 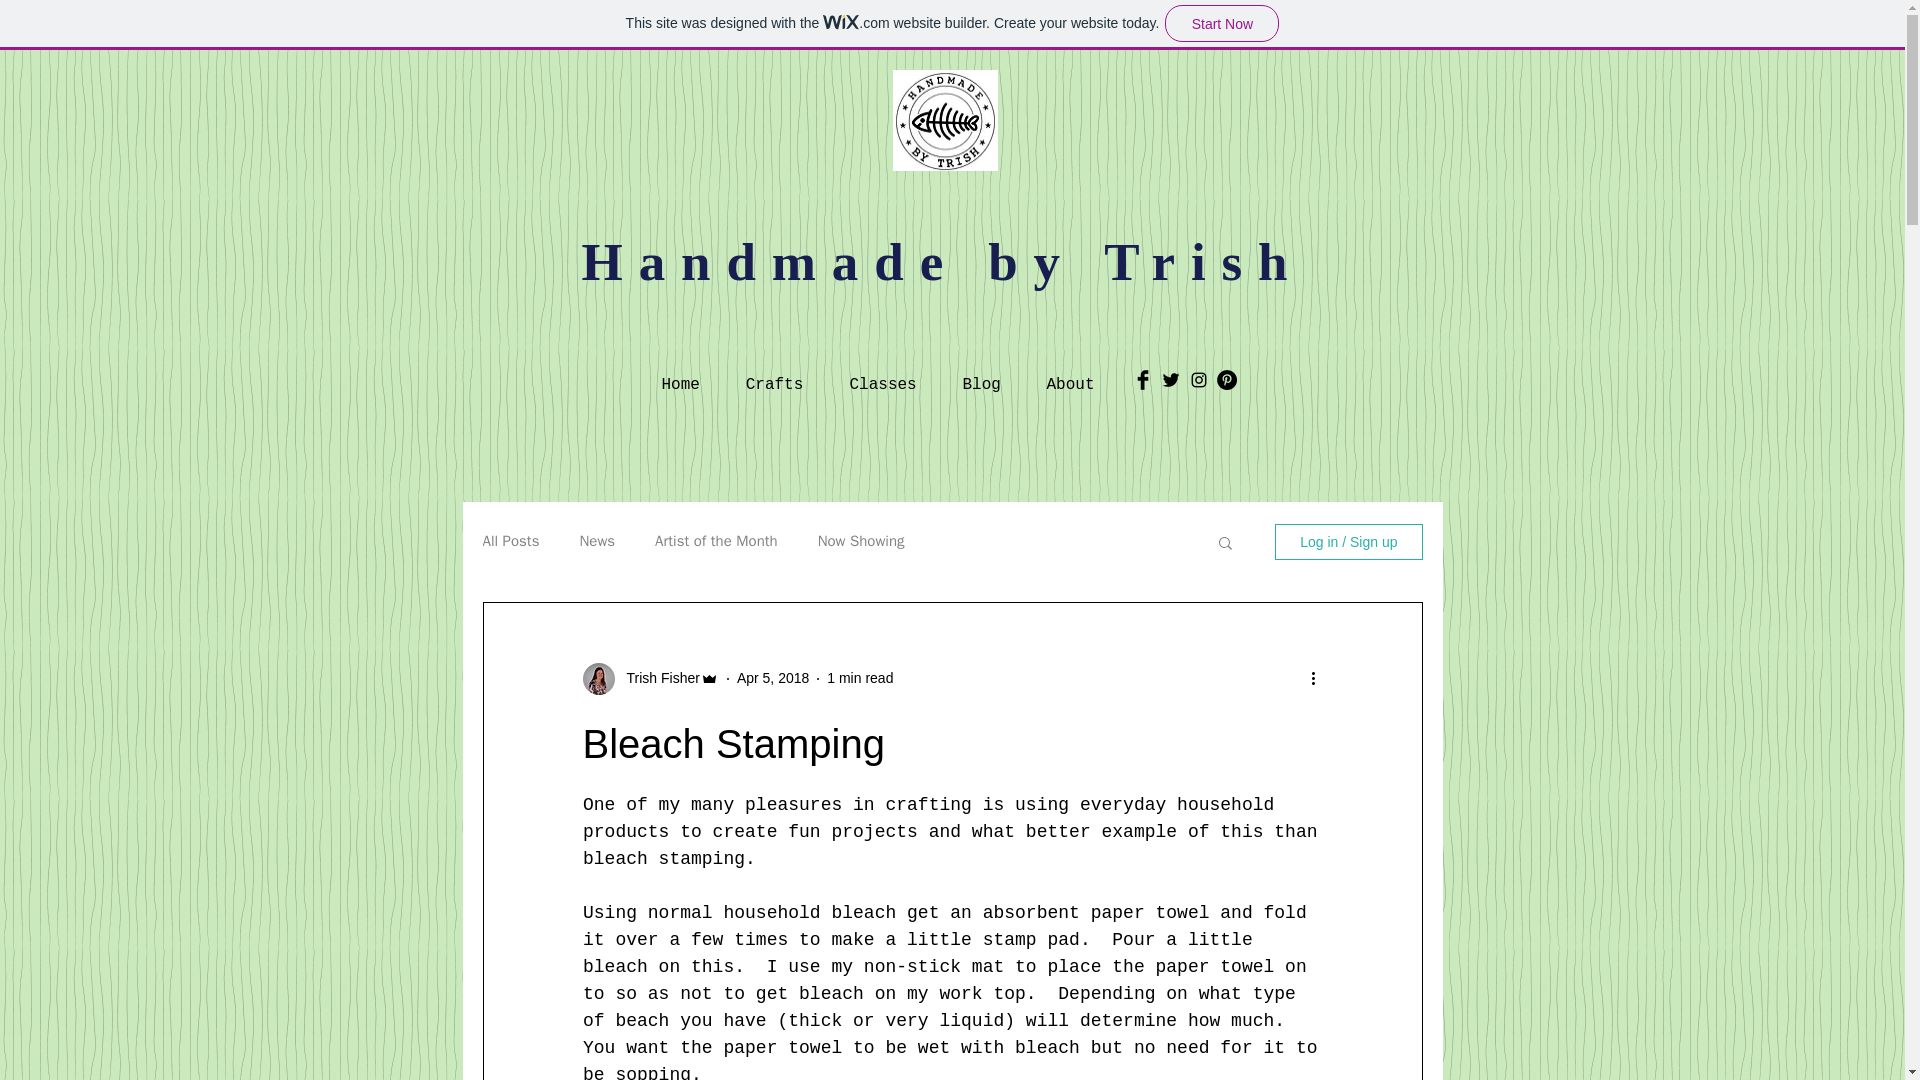 I want to click on All Posts, so click(x=510, y=541).